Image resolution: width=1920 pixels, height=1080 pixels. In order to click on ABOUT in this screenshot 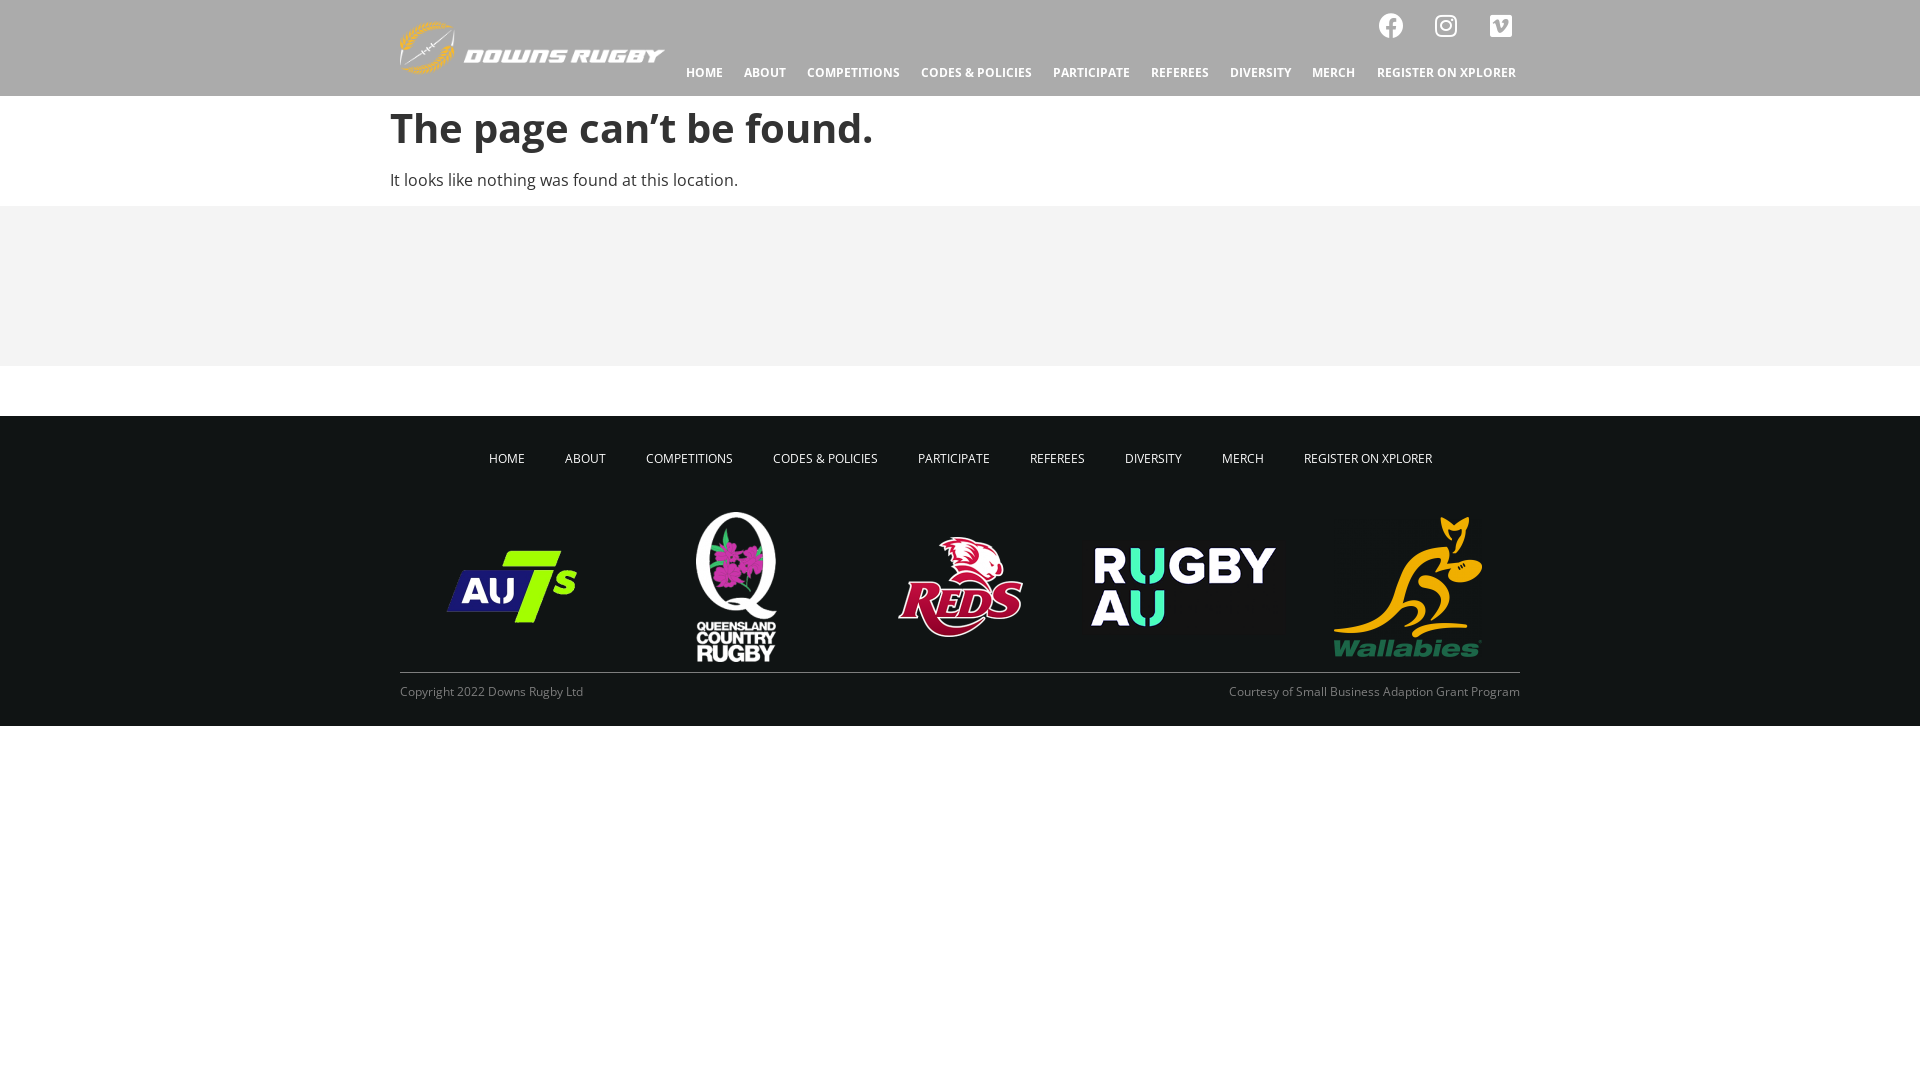, I will do `click(764, 73)`.